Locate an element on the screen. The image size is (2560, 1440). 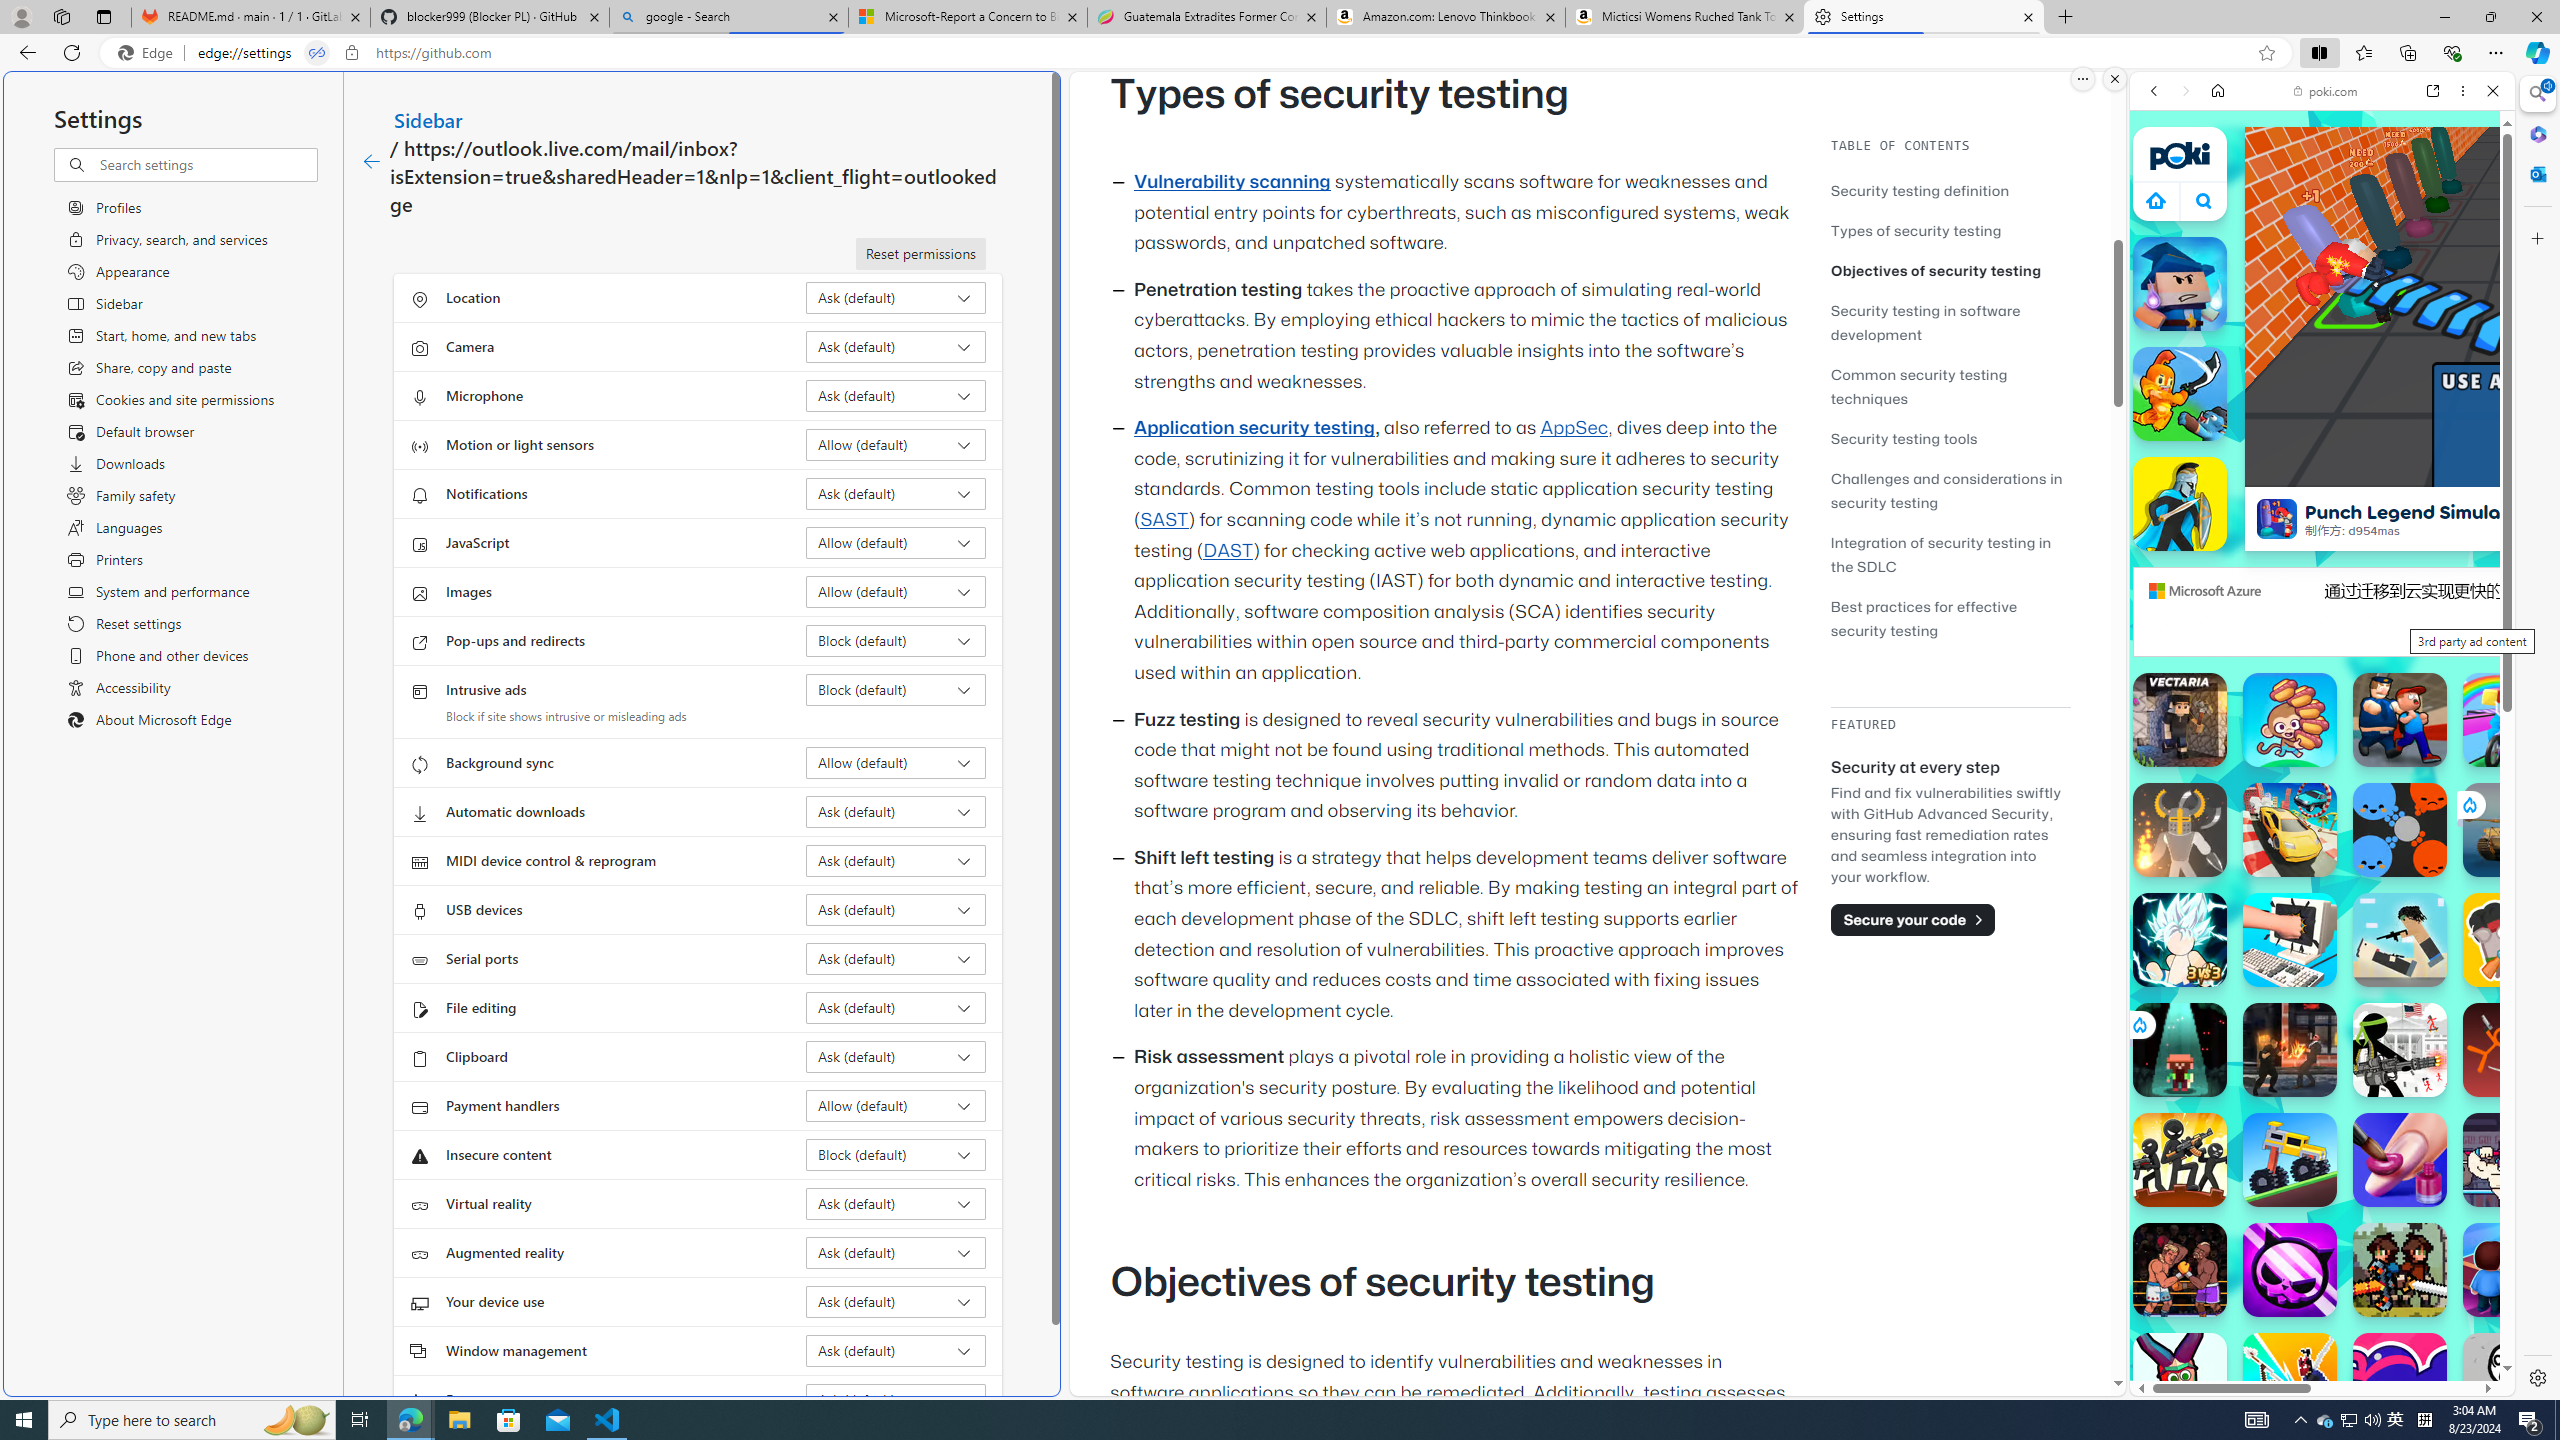
Show More Shooting Games is located at coordinates (2444, 521).